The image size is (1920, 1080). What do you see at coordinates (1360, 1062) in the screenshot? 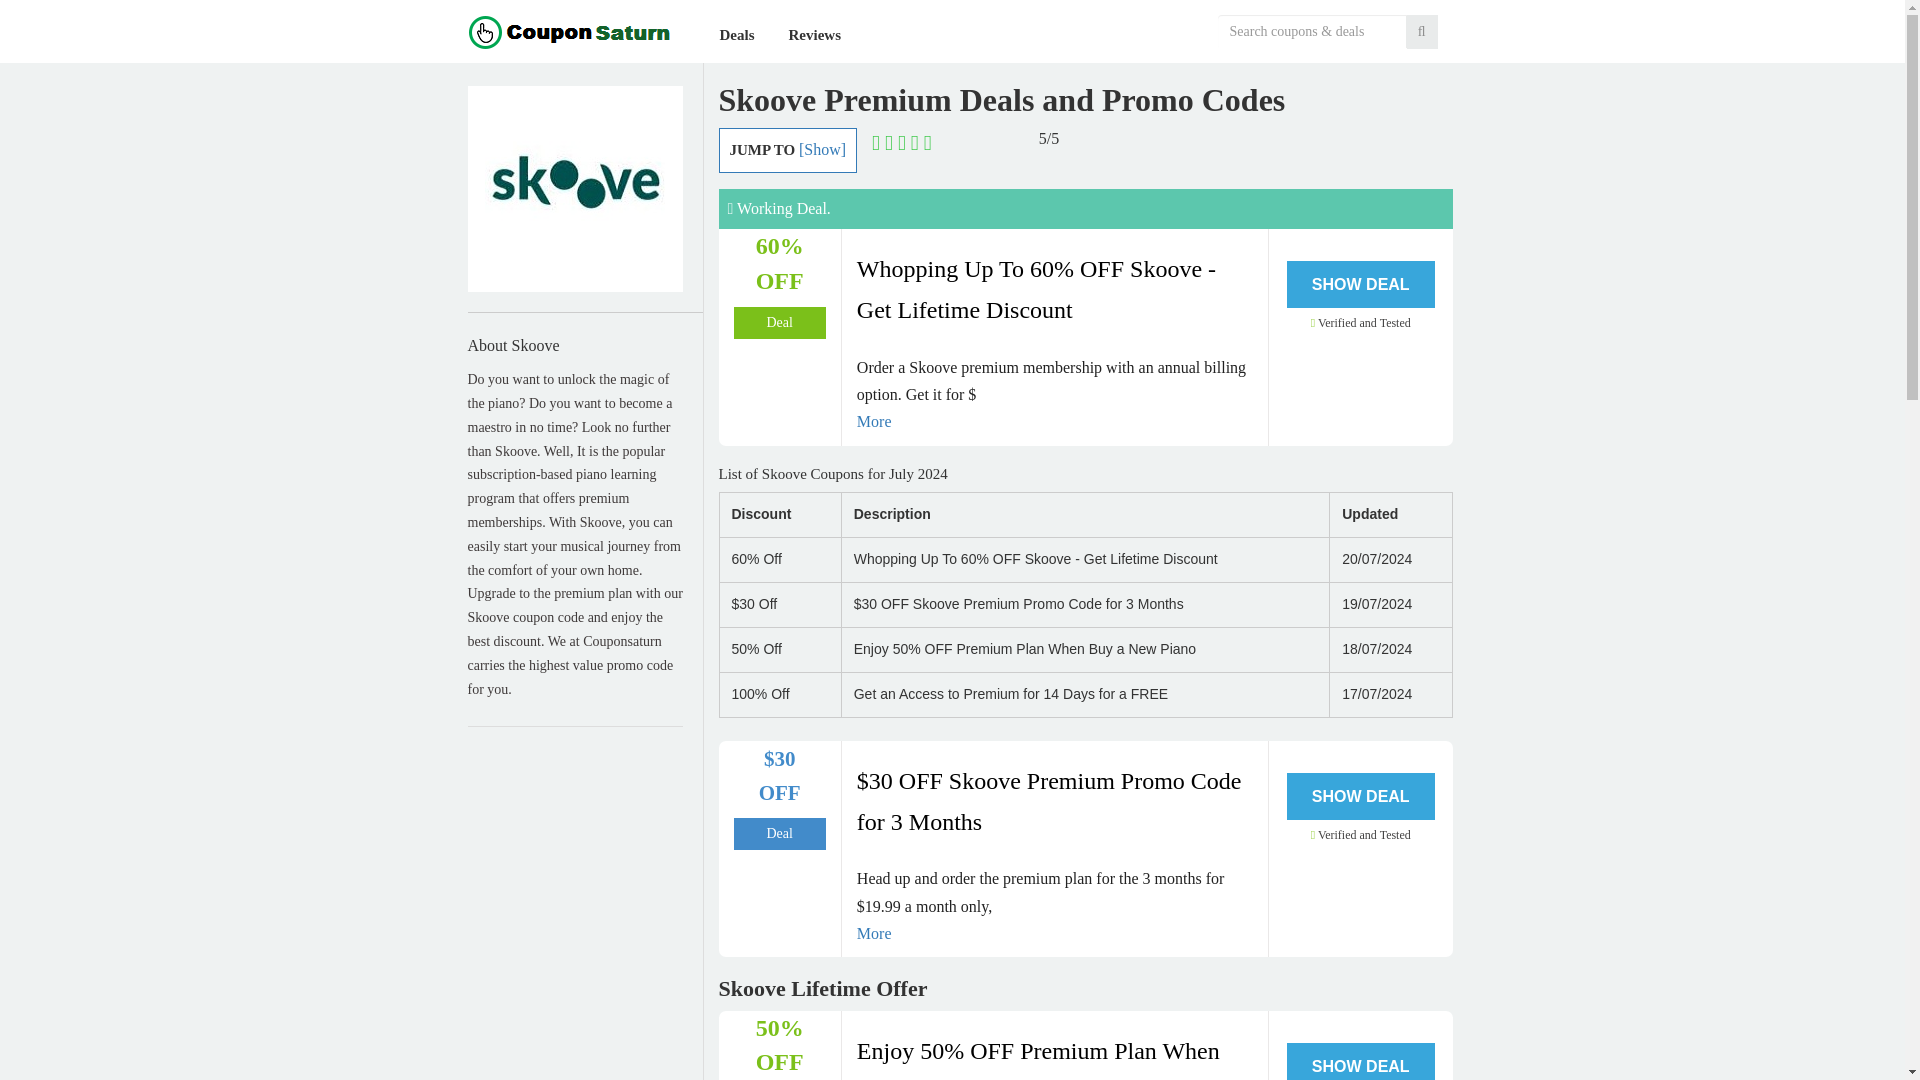
I see `SHOW DEAL` at bounding box center [1360, 1062].